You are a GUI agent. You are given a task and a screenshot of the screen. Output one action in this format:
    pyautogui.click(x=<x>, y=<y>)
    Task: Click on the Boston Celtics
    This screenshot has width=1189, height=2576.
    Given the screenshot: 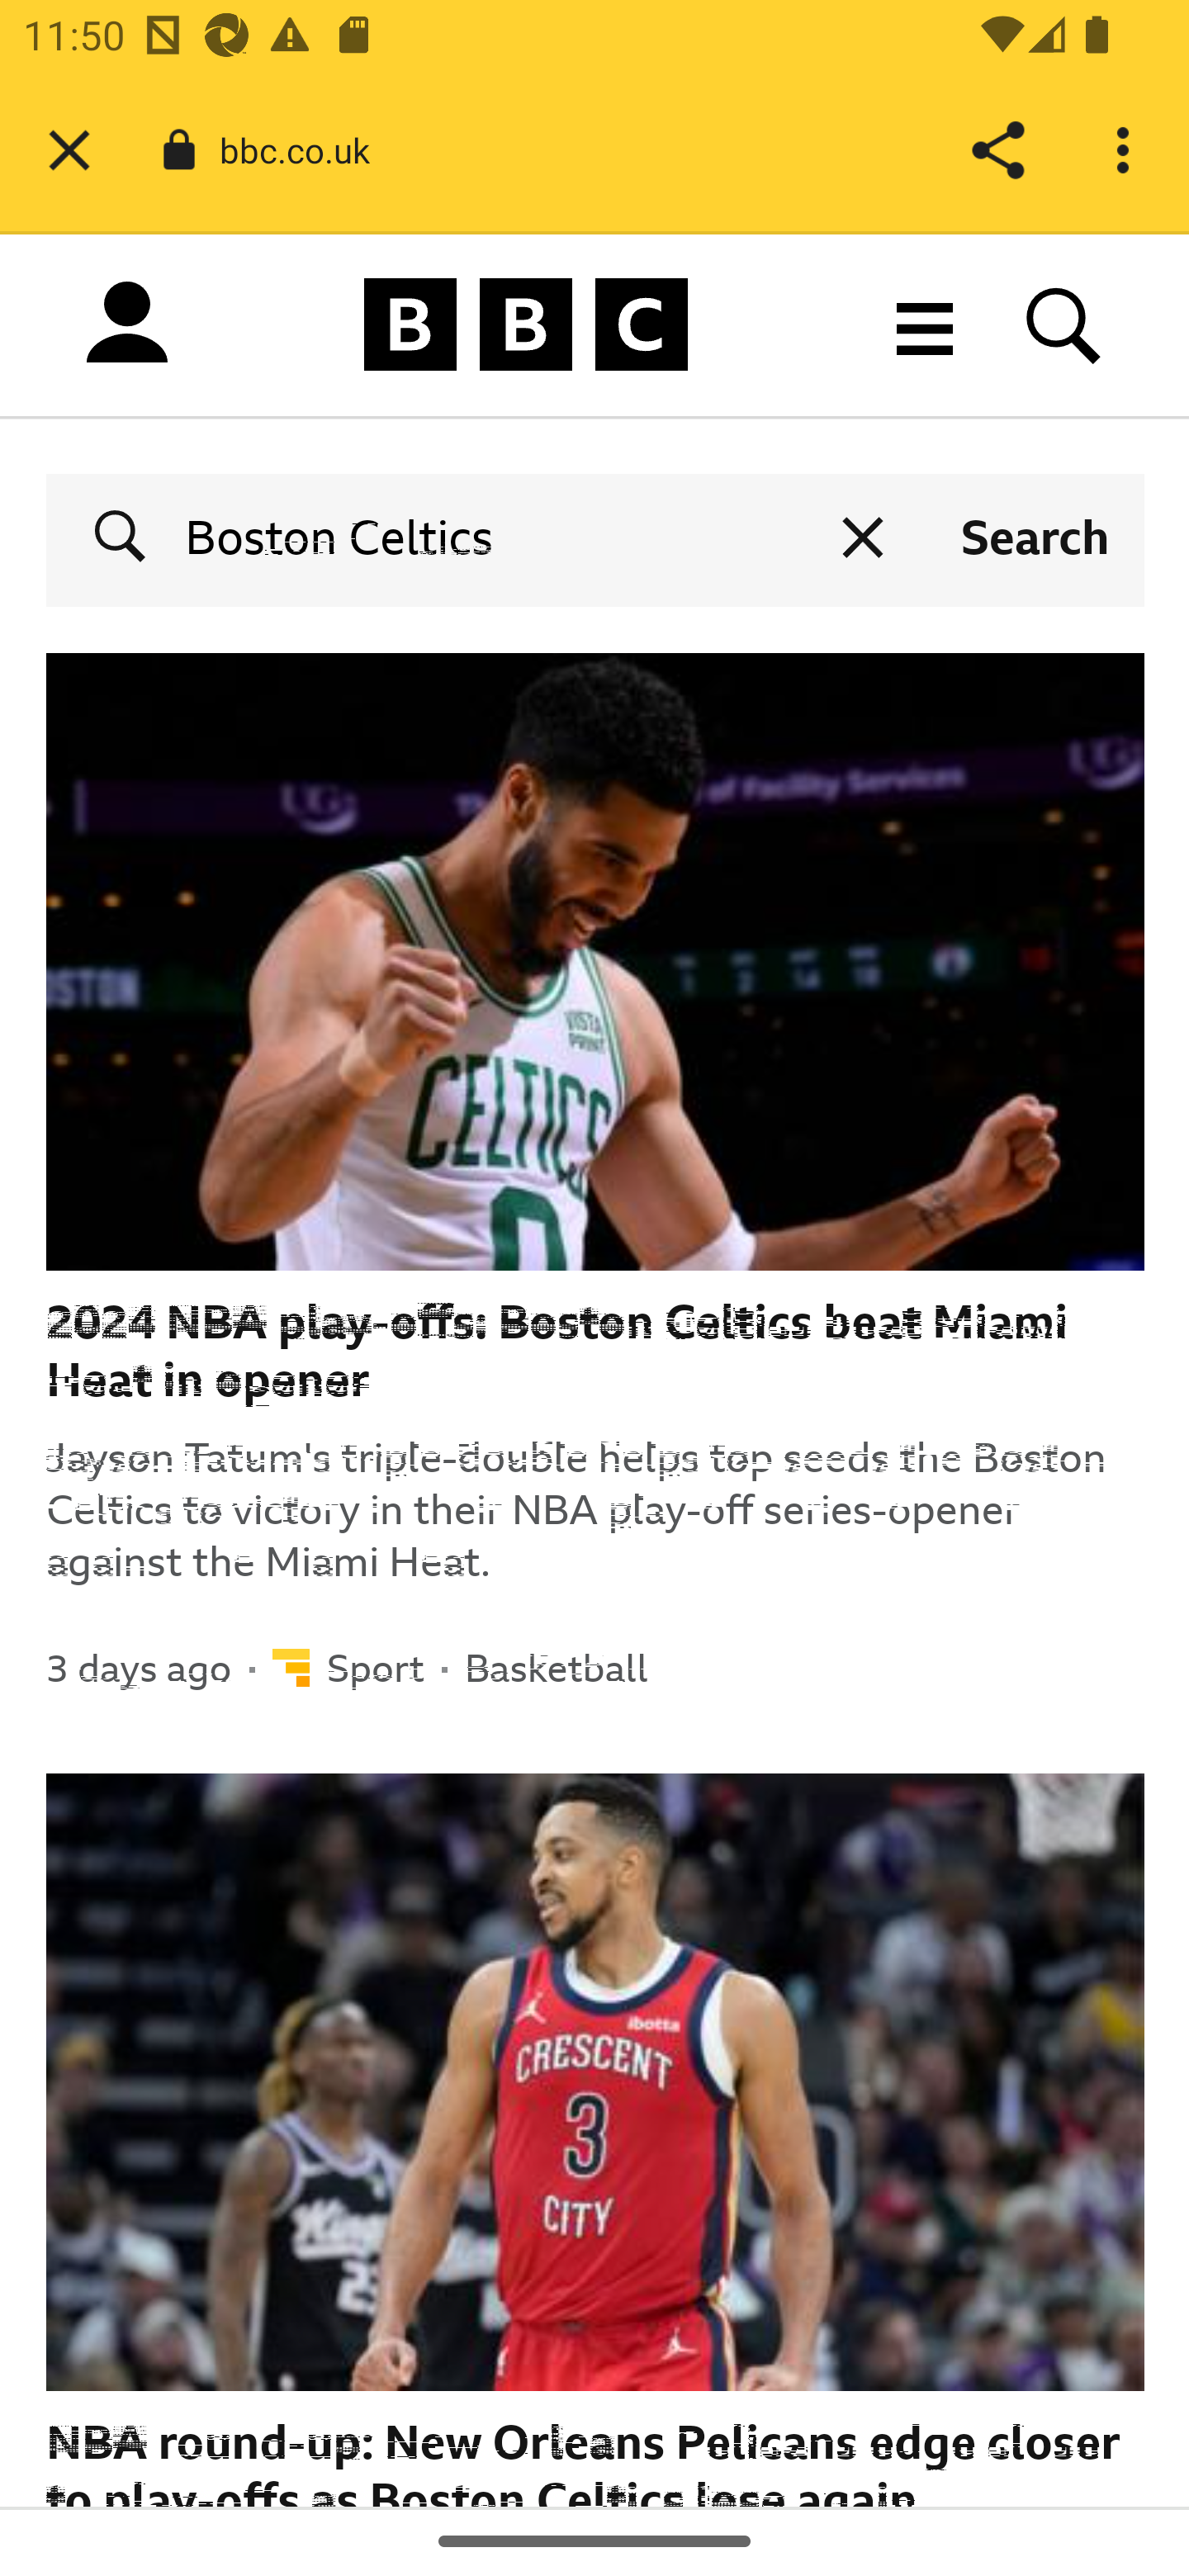 What is the action you would take?
    pyautogui.click(x=487, y=537)
    